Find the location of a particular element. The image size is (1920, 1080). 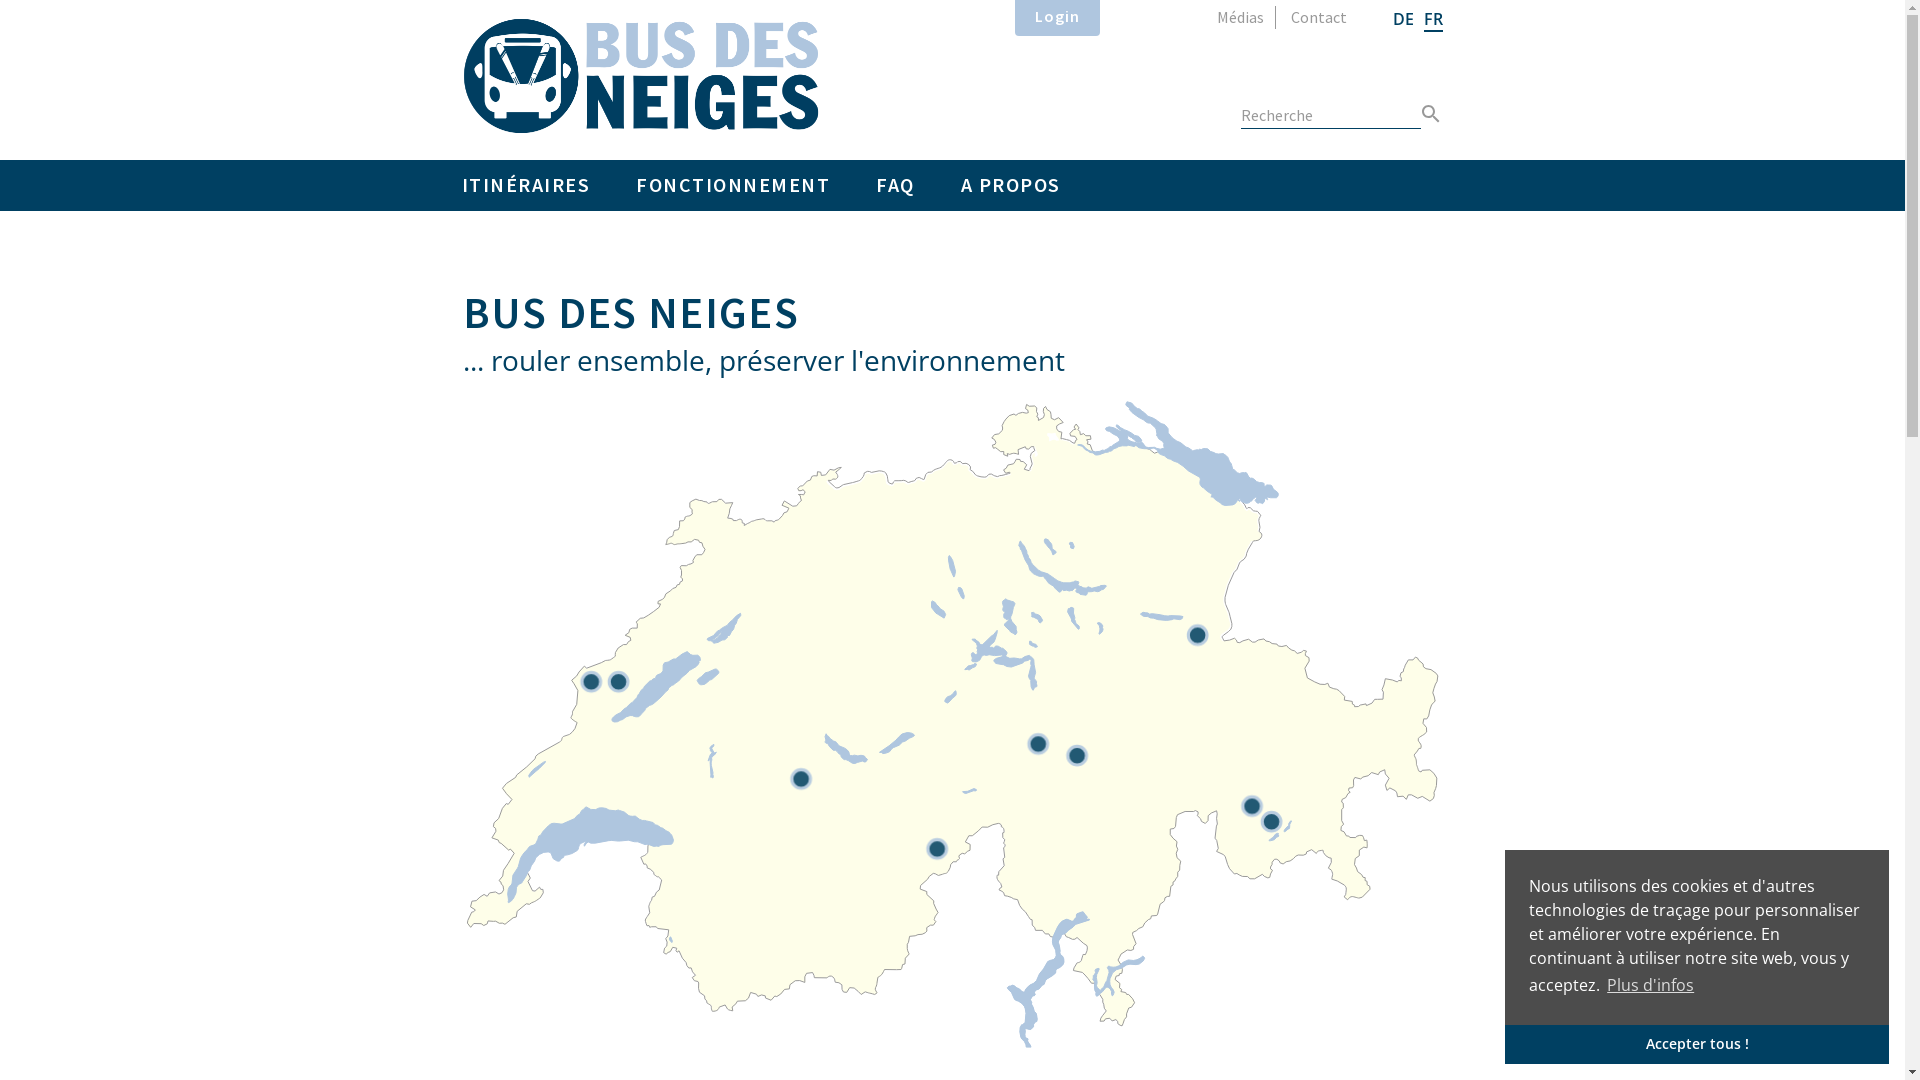

Plus d'infos is located at coordinates (1650, 985).